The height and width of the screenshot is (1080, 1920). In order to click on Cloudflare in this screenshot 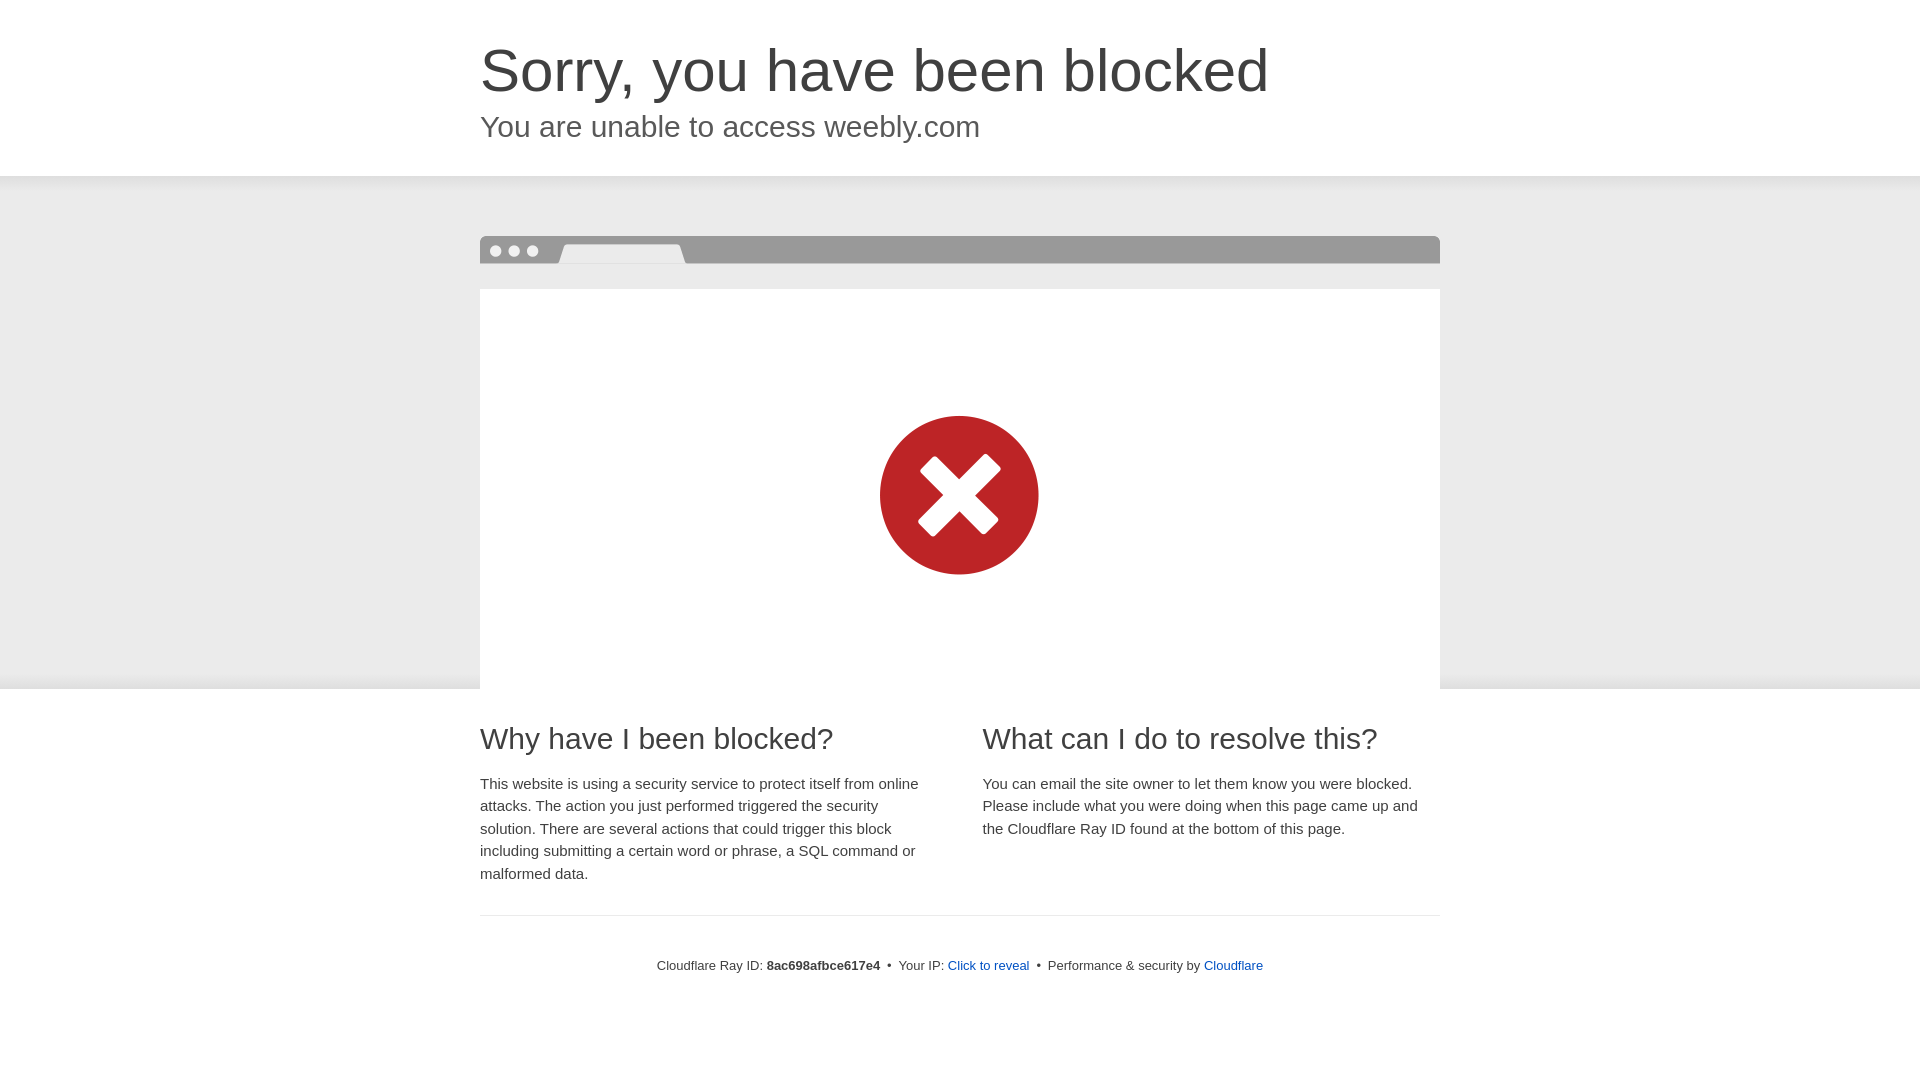, I will do `click(1233, 965)`.